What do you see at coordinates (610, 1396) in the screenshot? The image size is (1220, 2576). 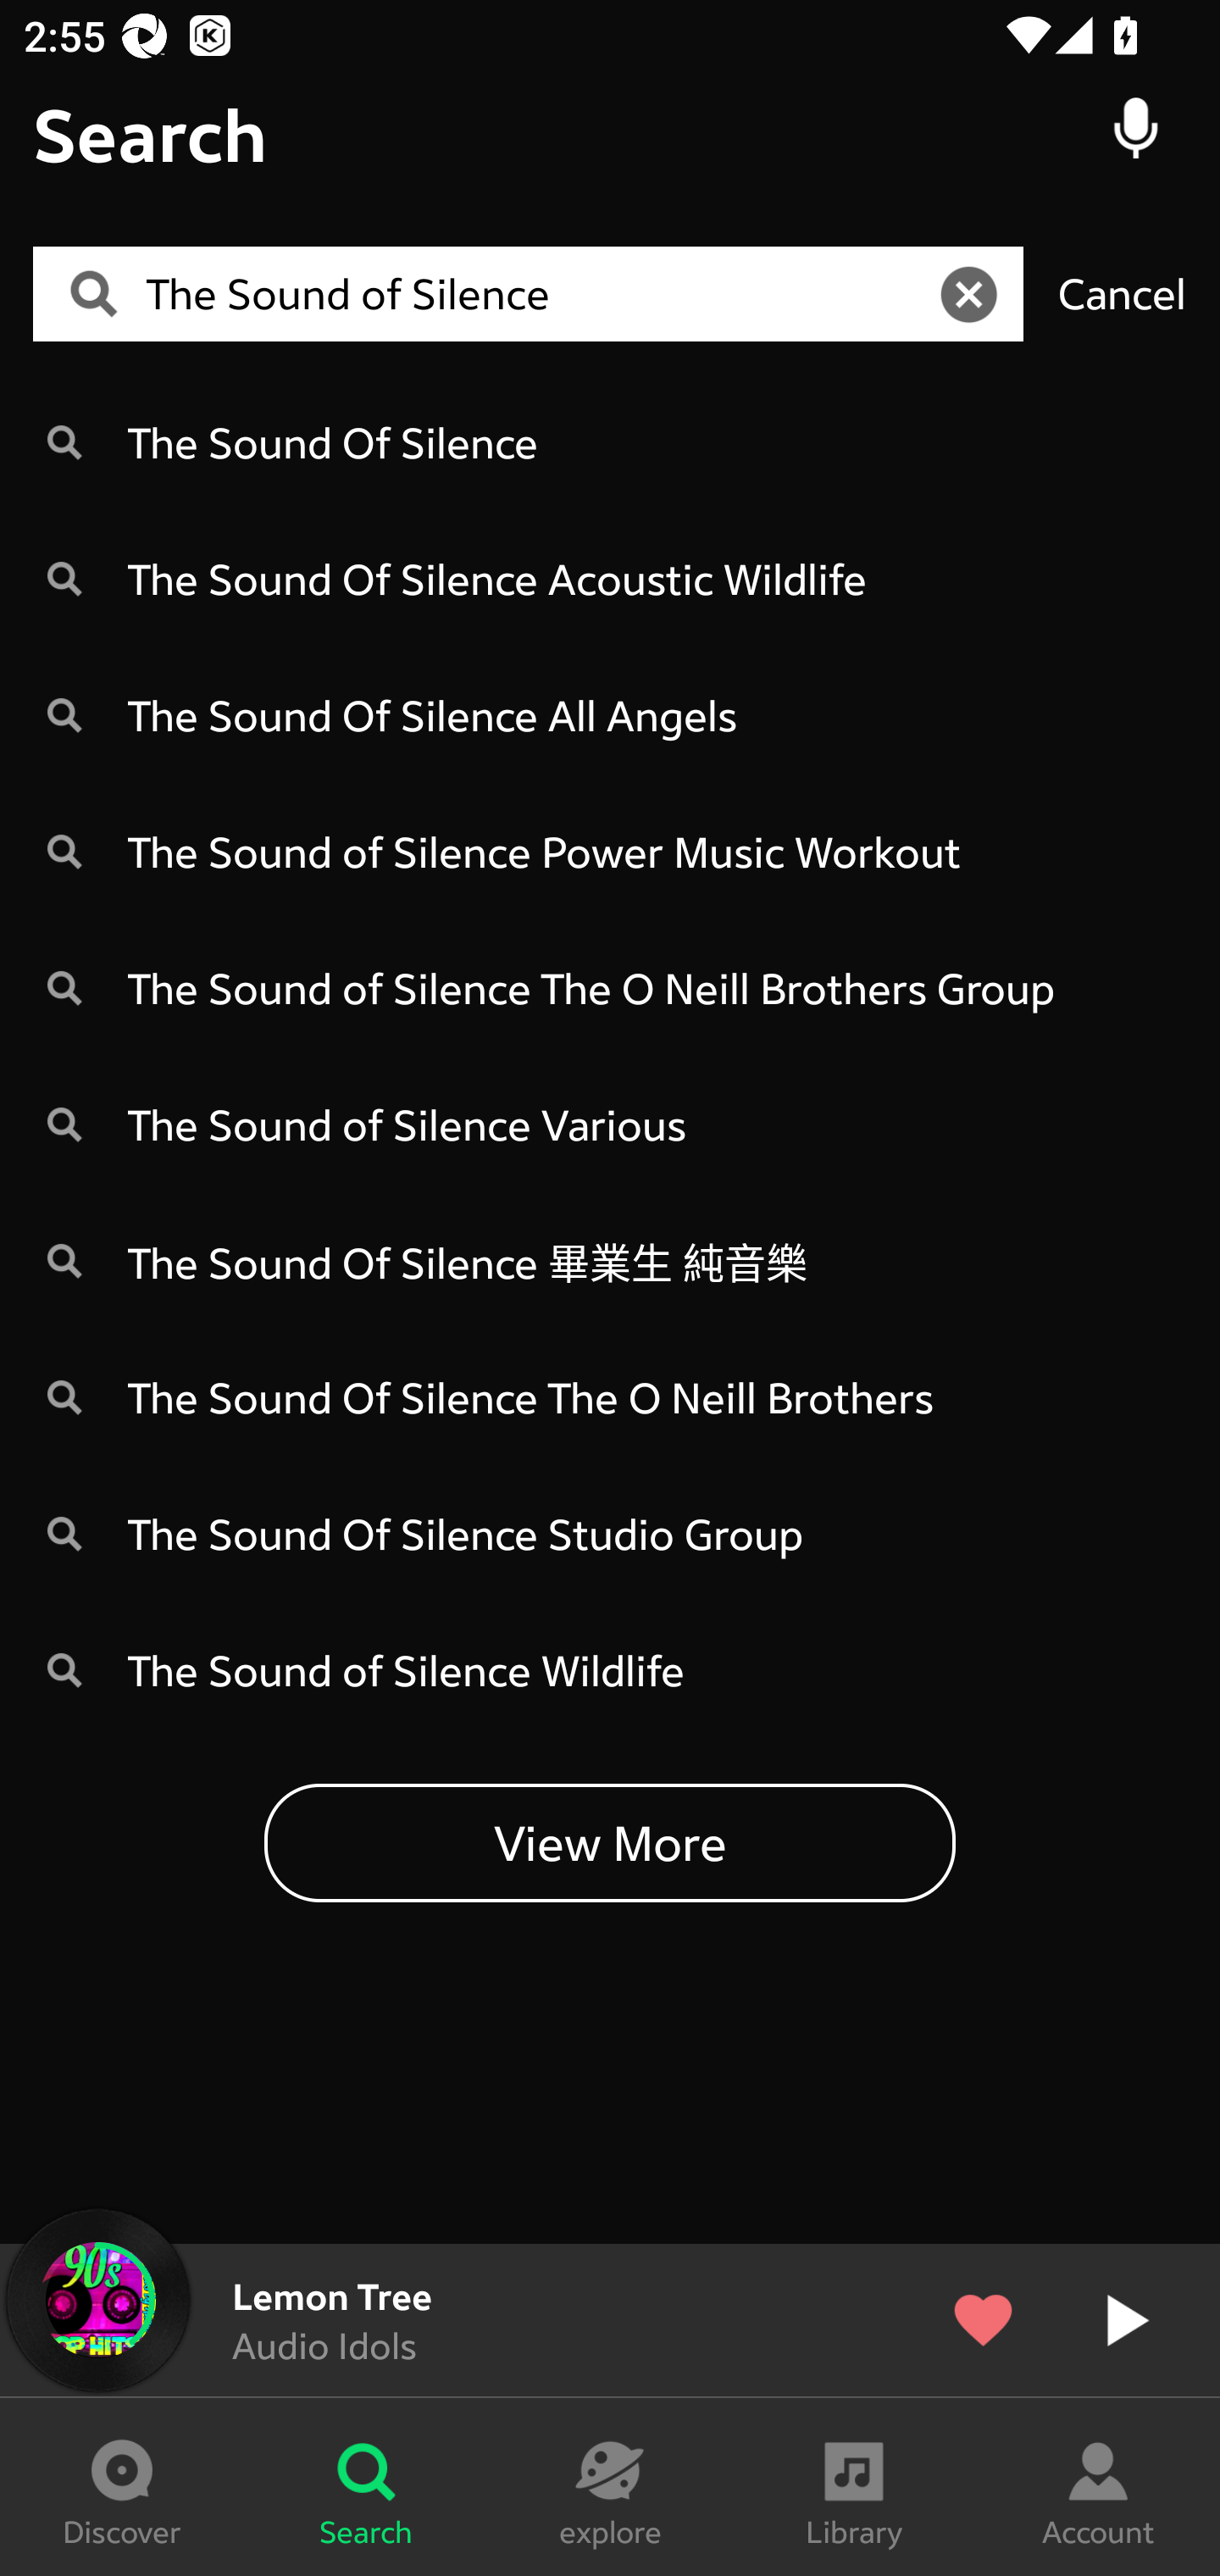 I see `The Sound Of Silence The O Neill Brothers` at bounding box center [610, 1396].